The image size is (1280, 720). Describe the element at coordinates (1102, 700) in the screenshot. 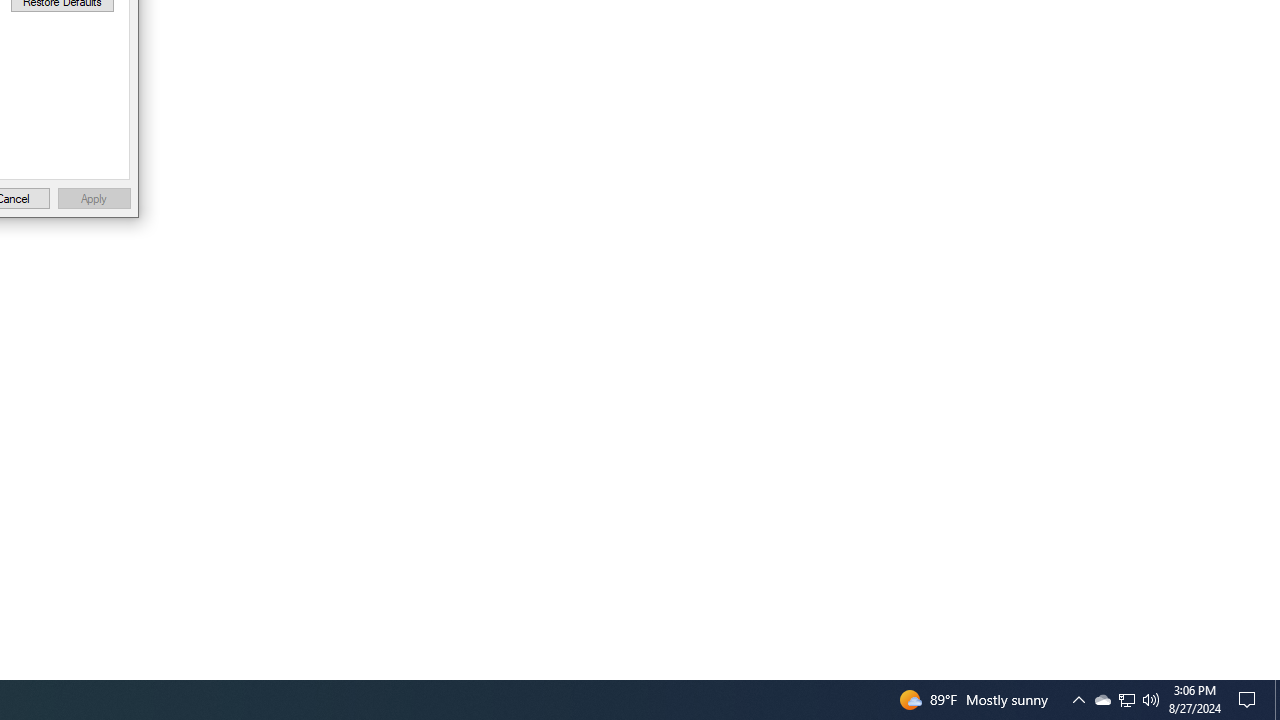

I see `Action Center, No new notifications` at that location.